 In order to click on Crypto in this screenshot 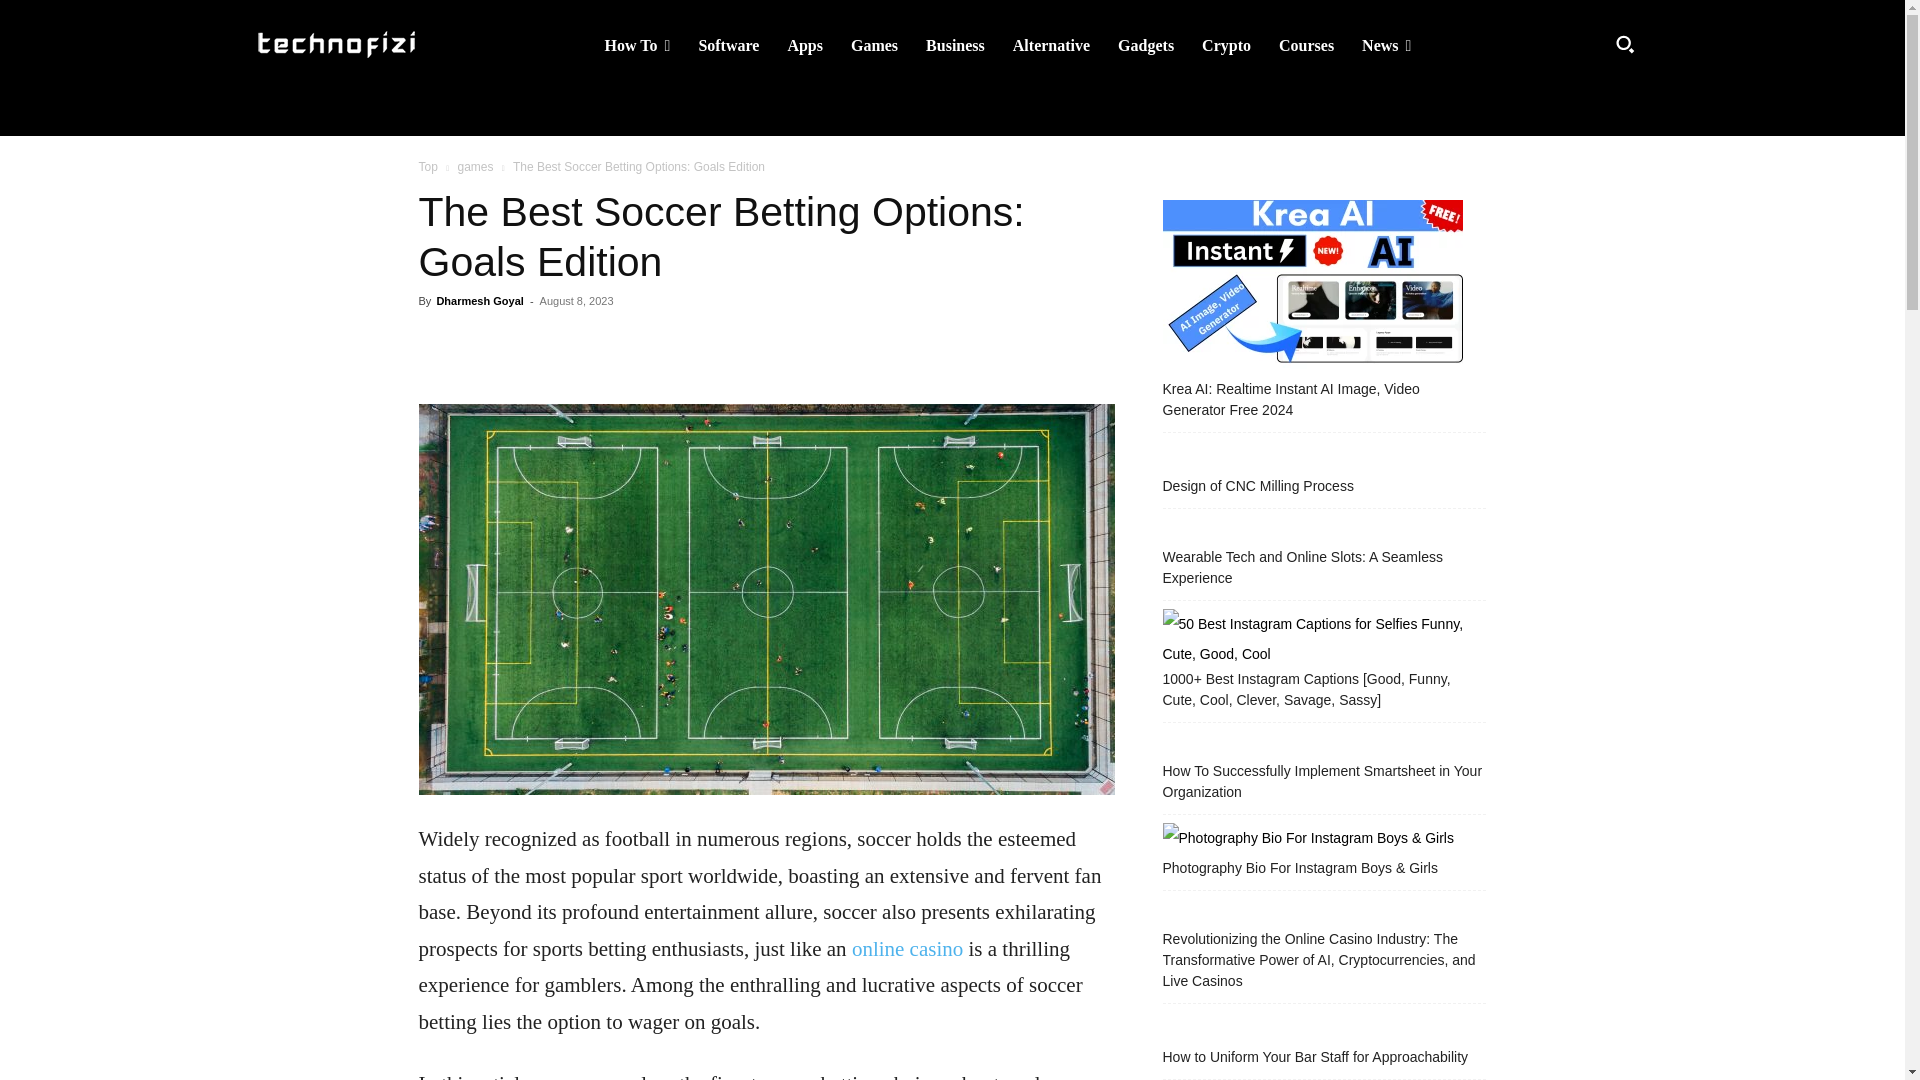, I will do `click(1226, 45)`.